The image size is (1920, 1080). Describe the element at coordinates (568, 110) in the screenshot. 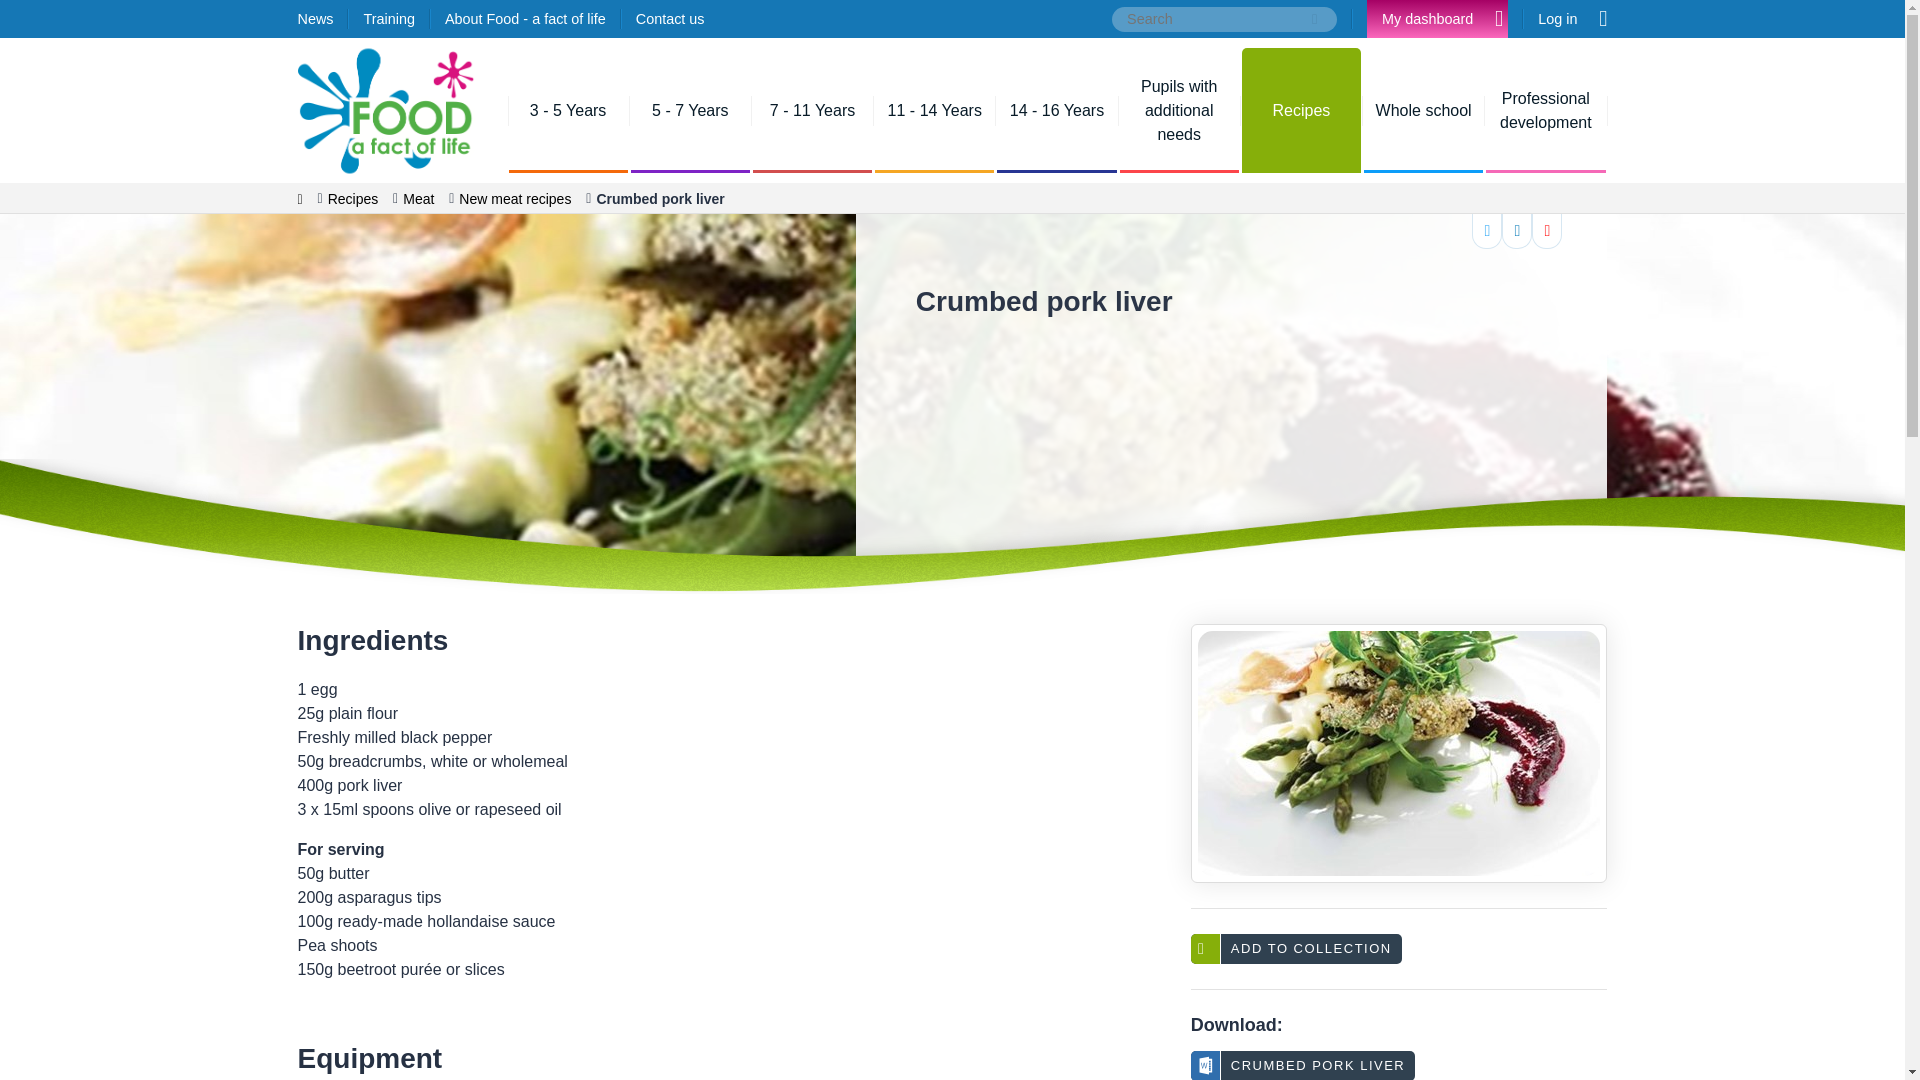

I see `3 - 5 Years` at that location.